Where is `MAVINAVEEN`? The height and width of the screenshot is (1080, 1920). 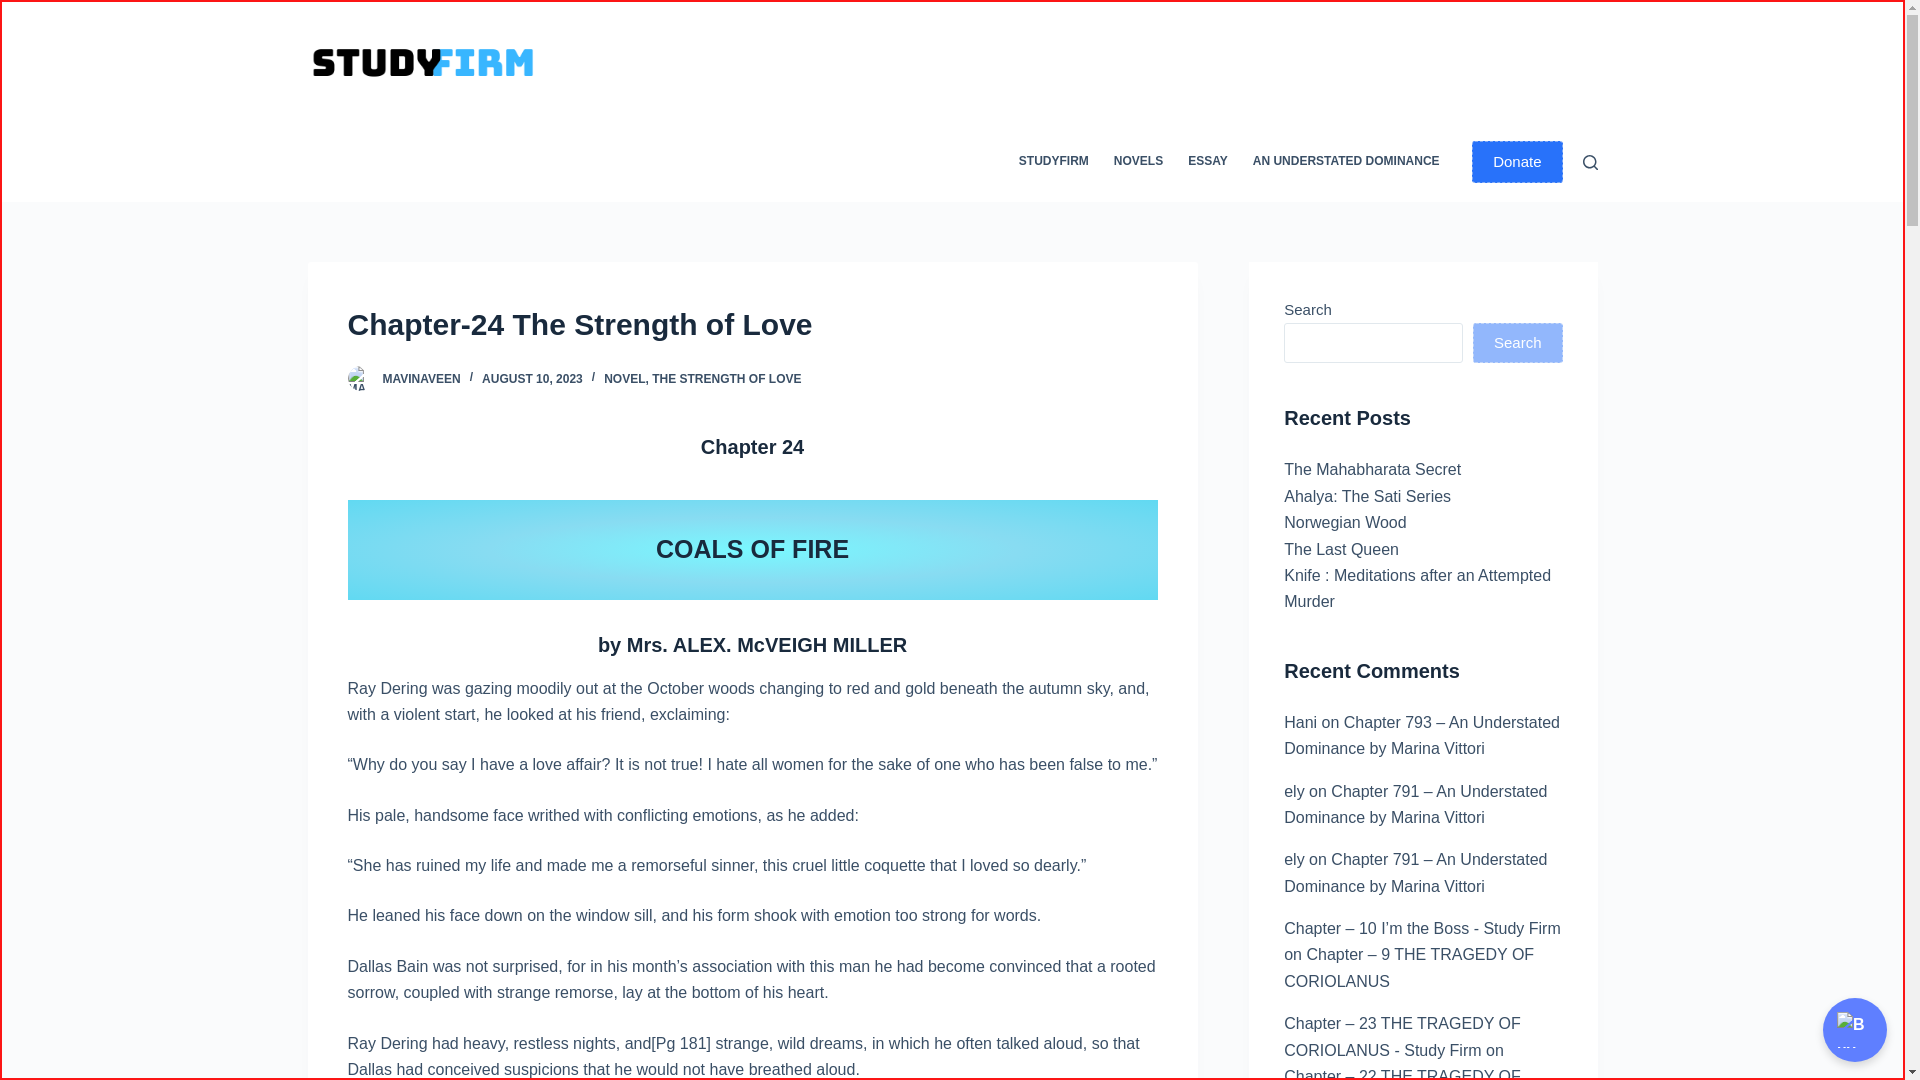
MAVINAVEEN is located at coordinates (421, 378).